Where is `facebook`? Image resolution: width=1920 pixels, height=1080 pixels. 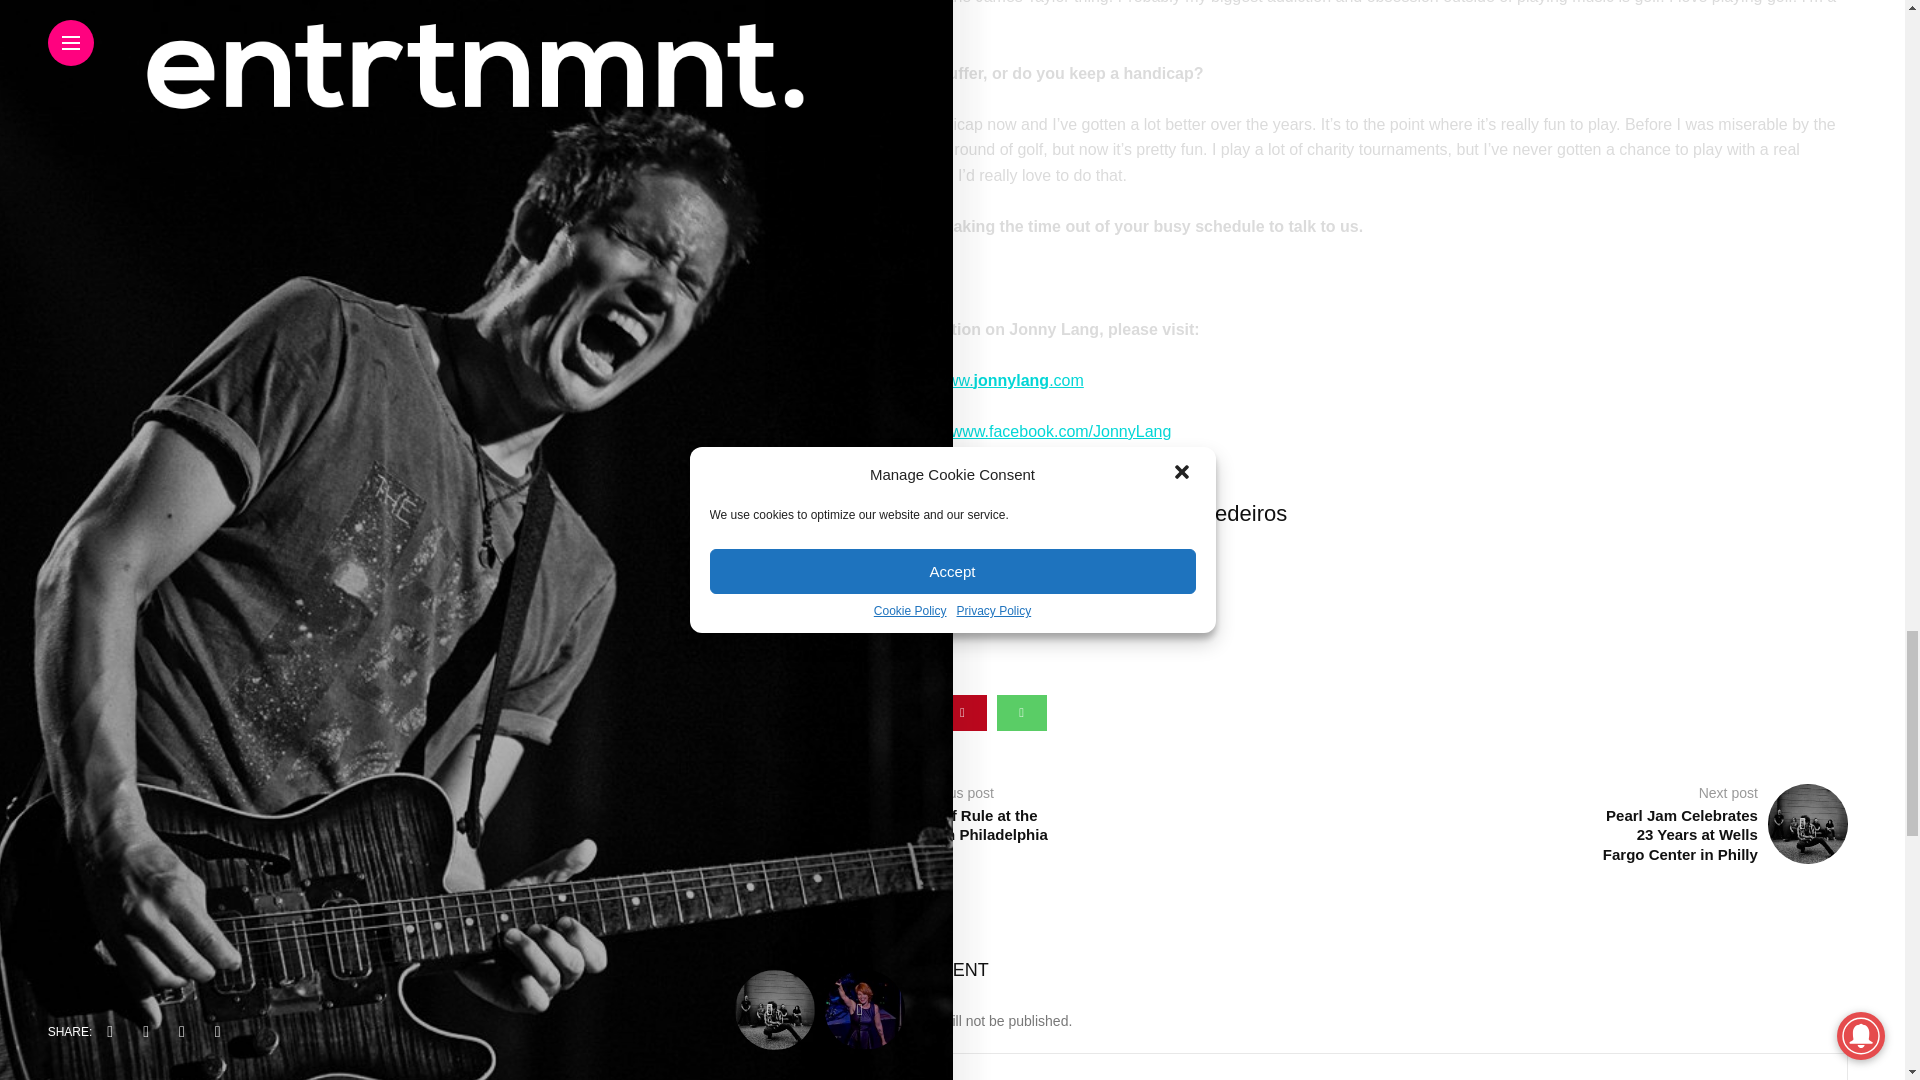 facebook is located at coordinates (844, 712).